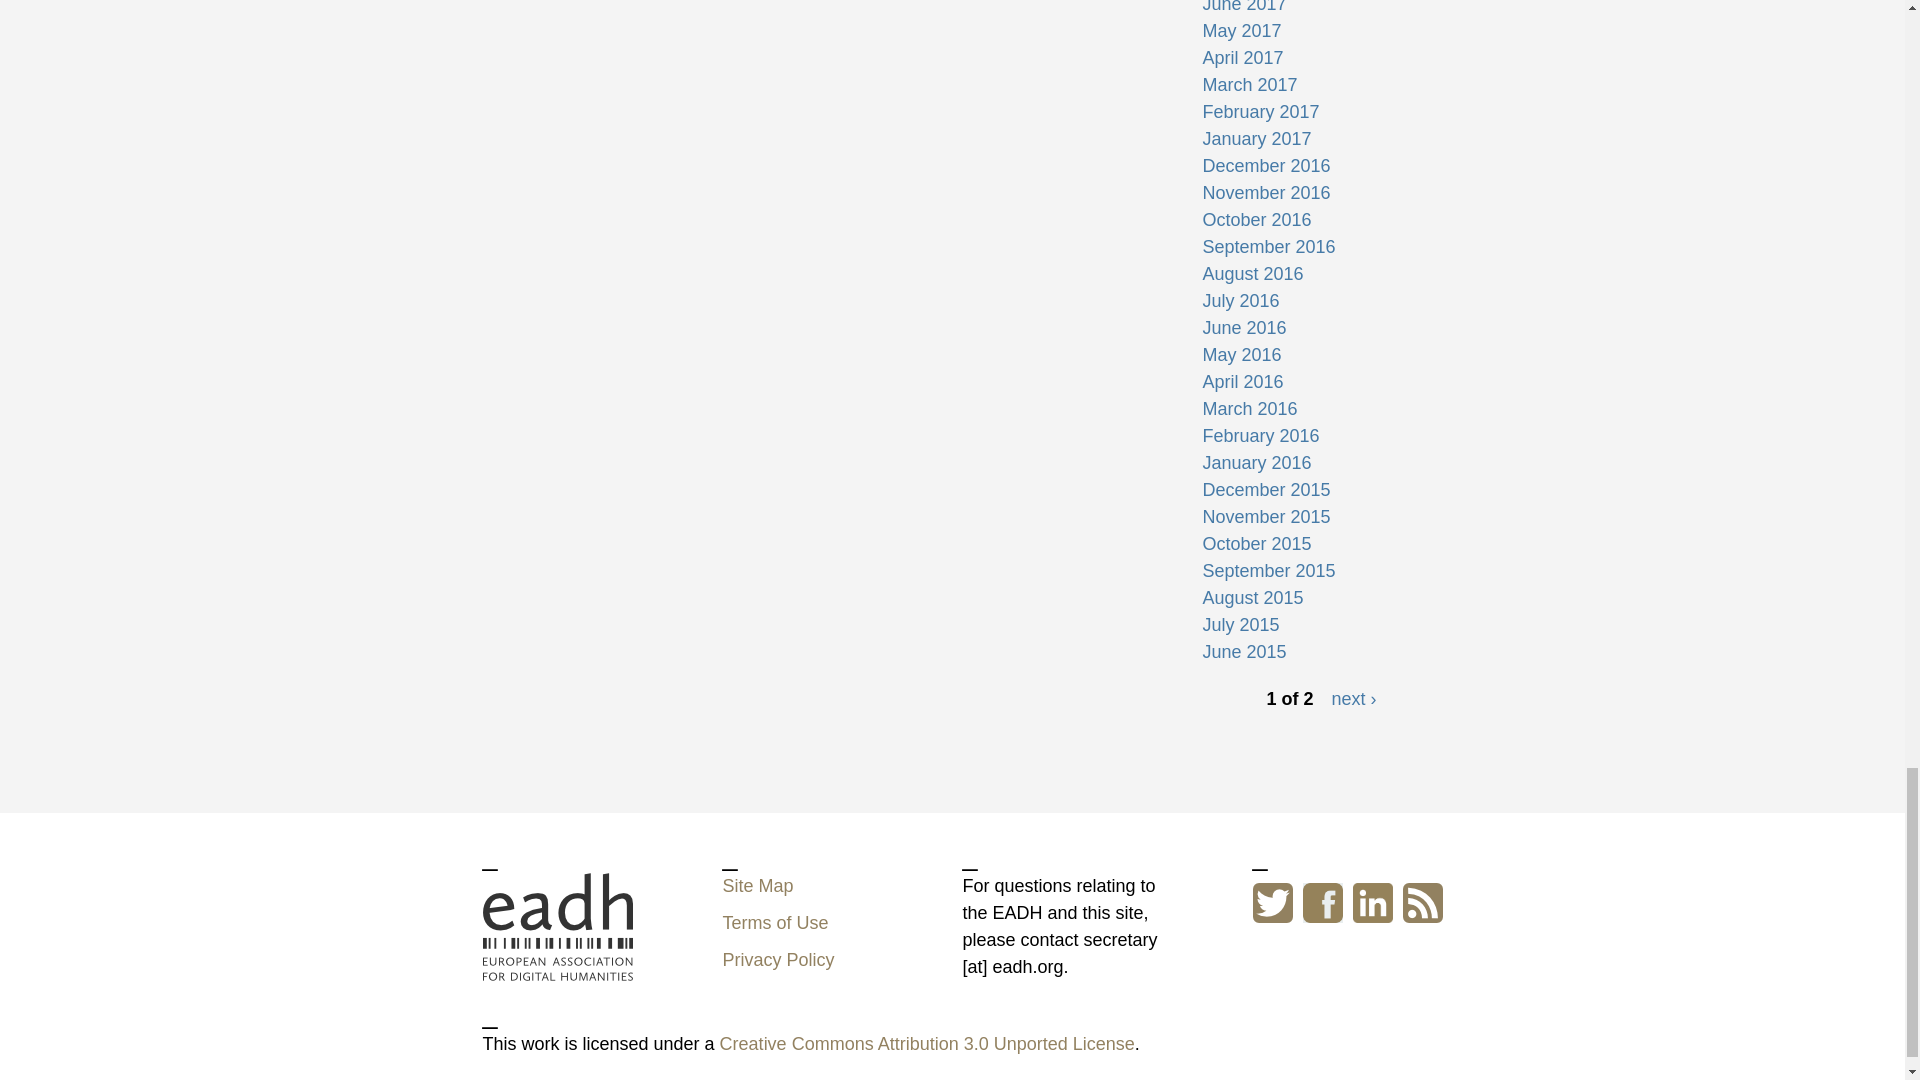  I want to click on EADH - European Association for Digital Humanities, so click(556, 926).